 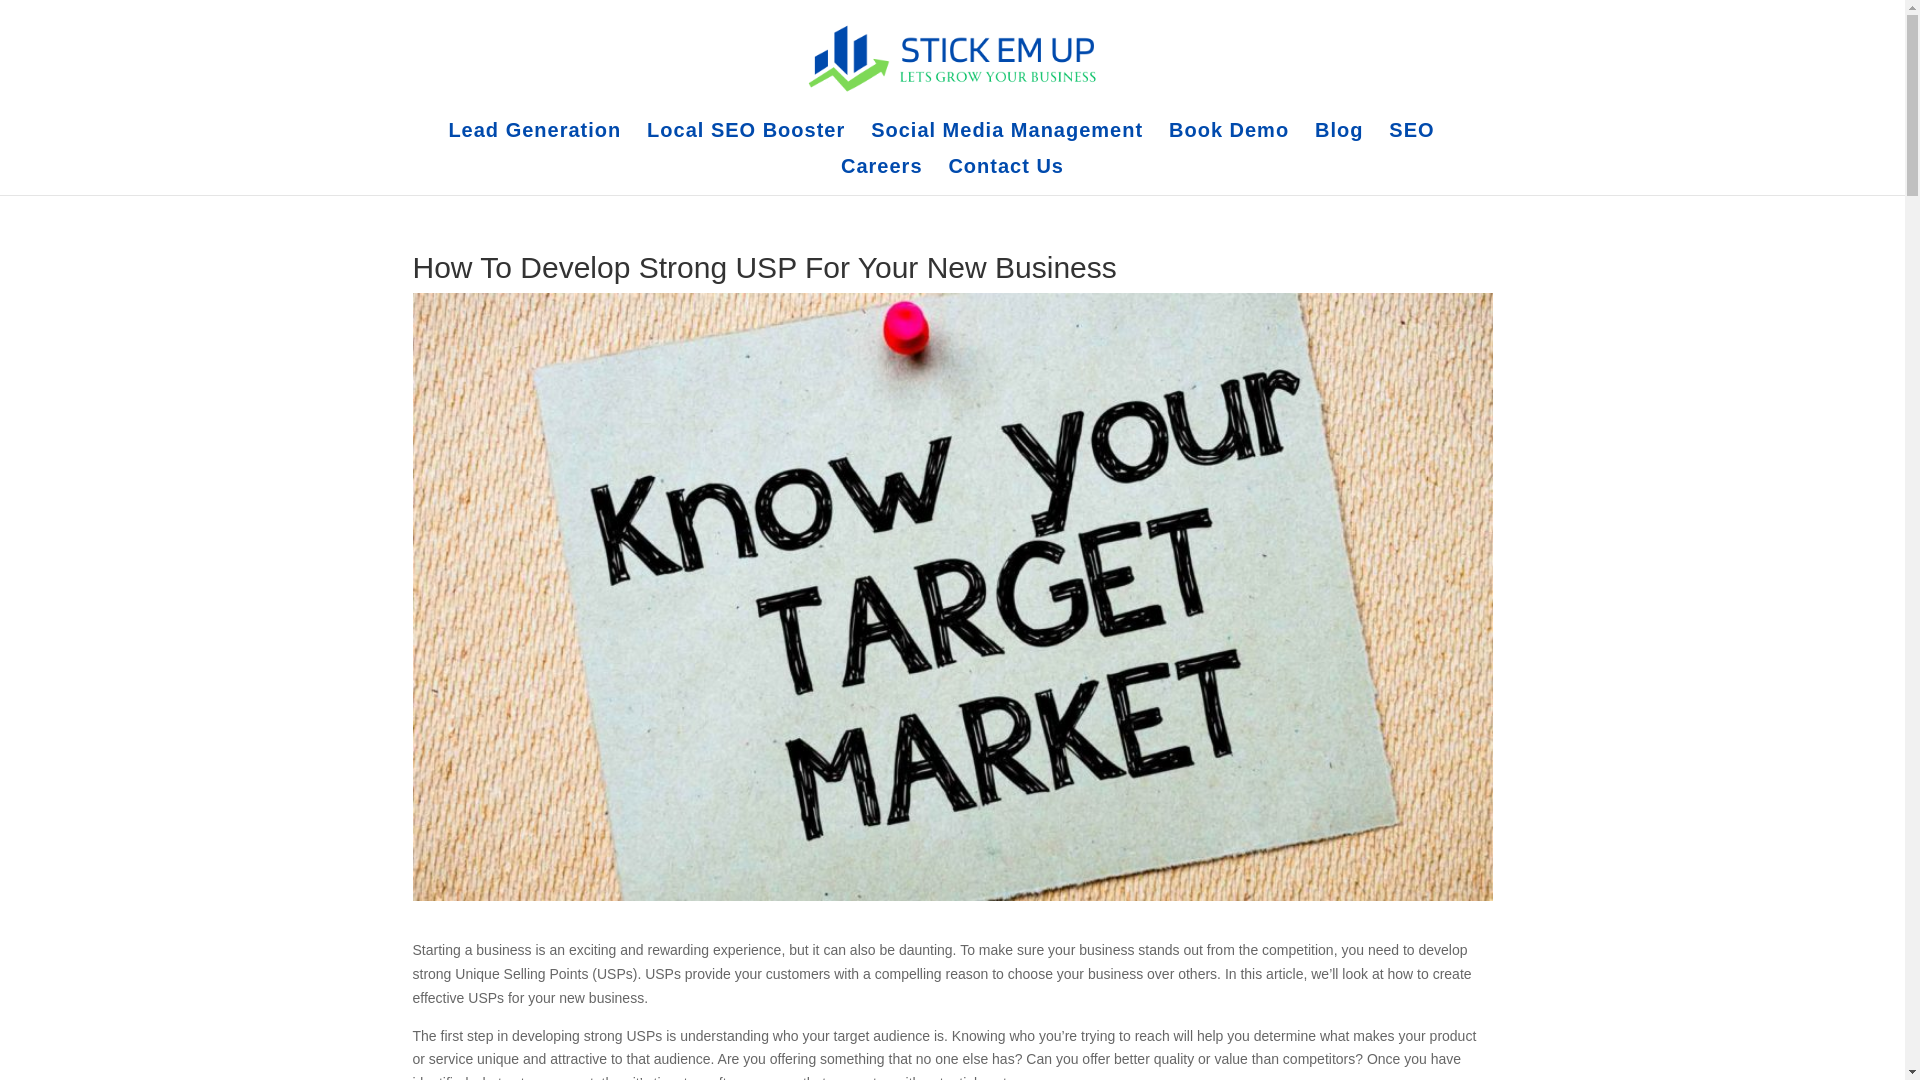 What do you see at coordinates (1339, 140) in the screenshot?
I see `Blog` at bounding box center [1339, 140].